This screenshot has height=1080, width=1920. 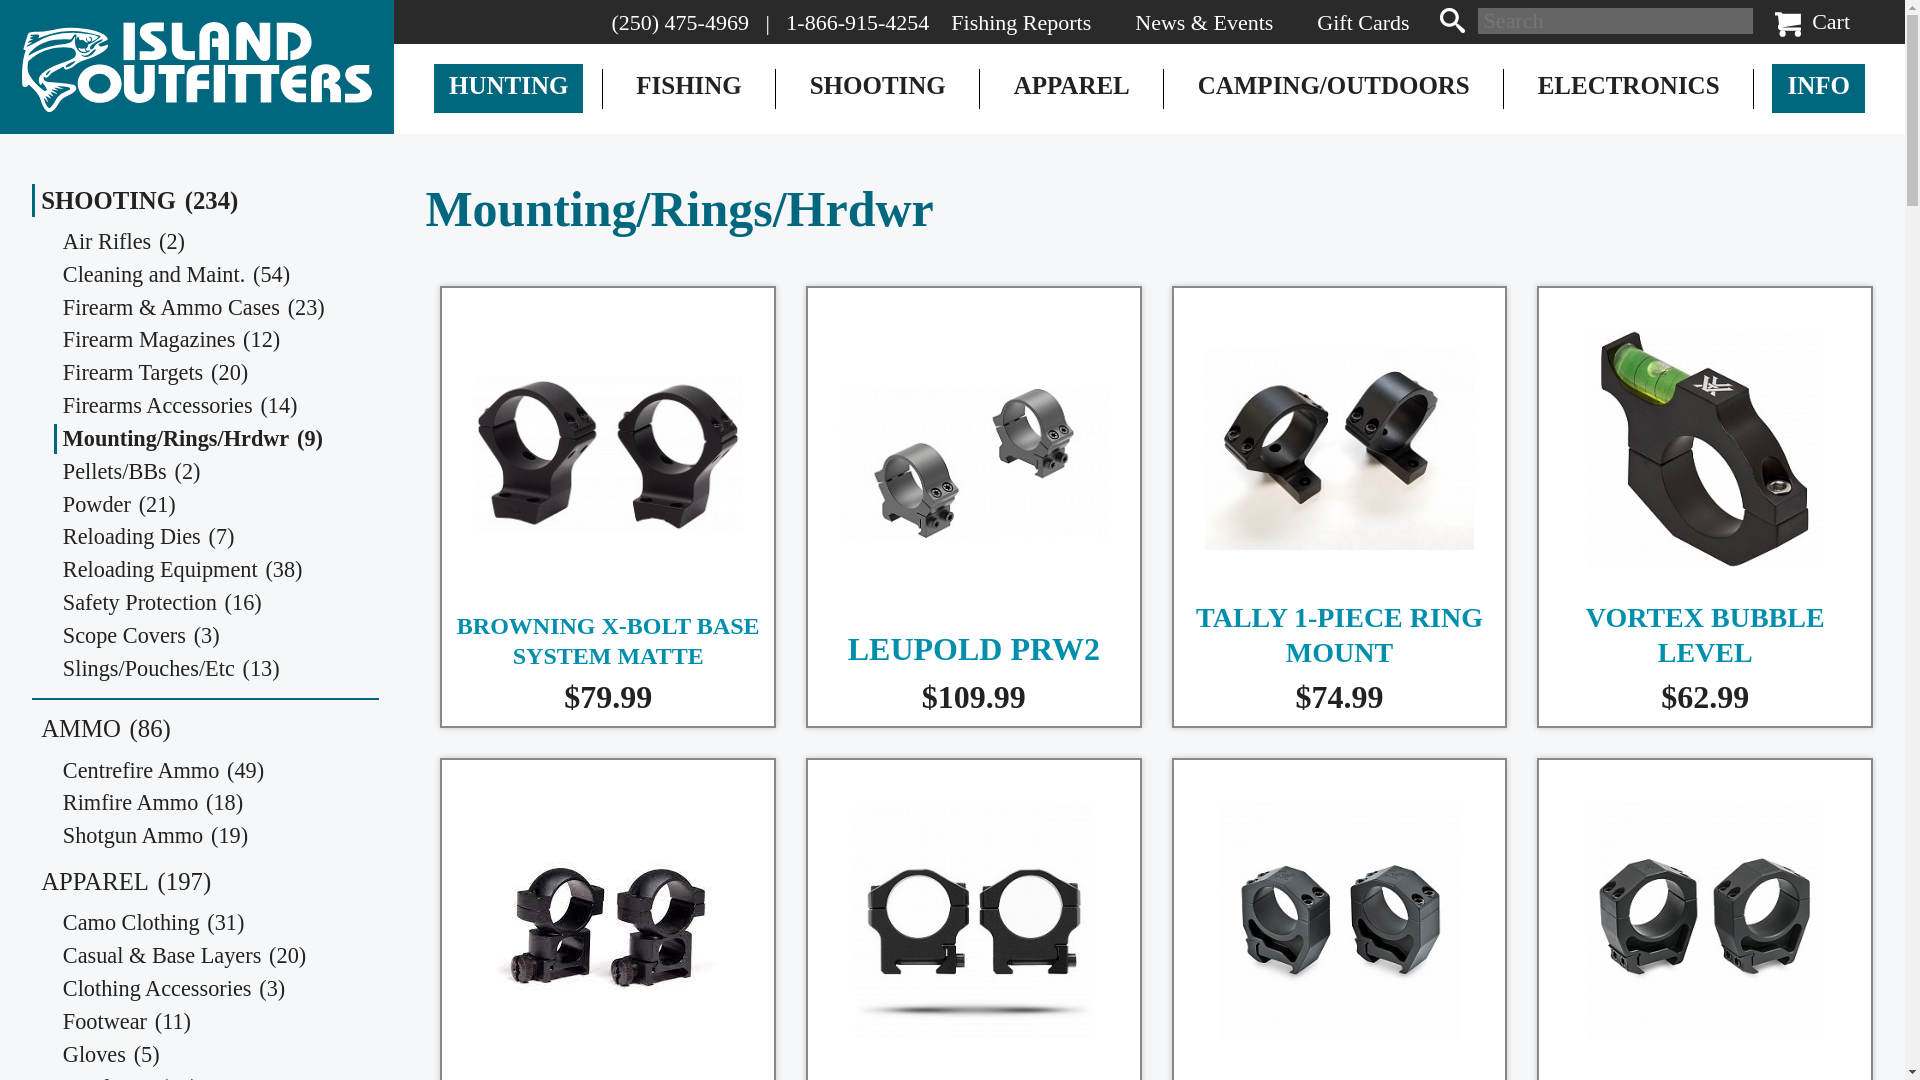 What do you see at coordinates (1787, 24) in the screenshot?
I see `Your cart is empty.` at bounding box center [1787, 24].